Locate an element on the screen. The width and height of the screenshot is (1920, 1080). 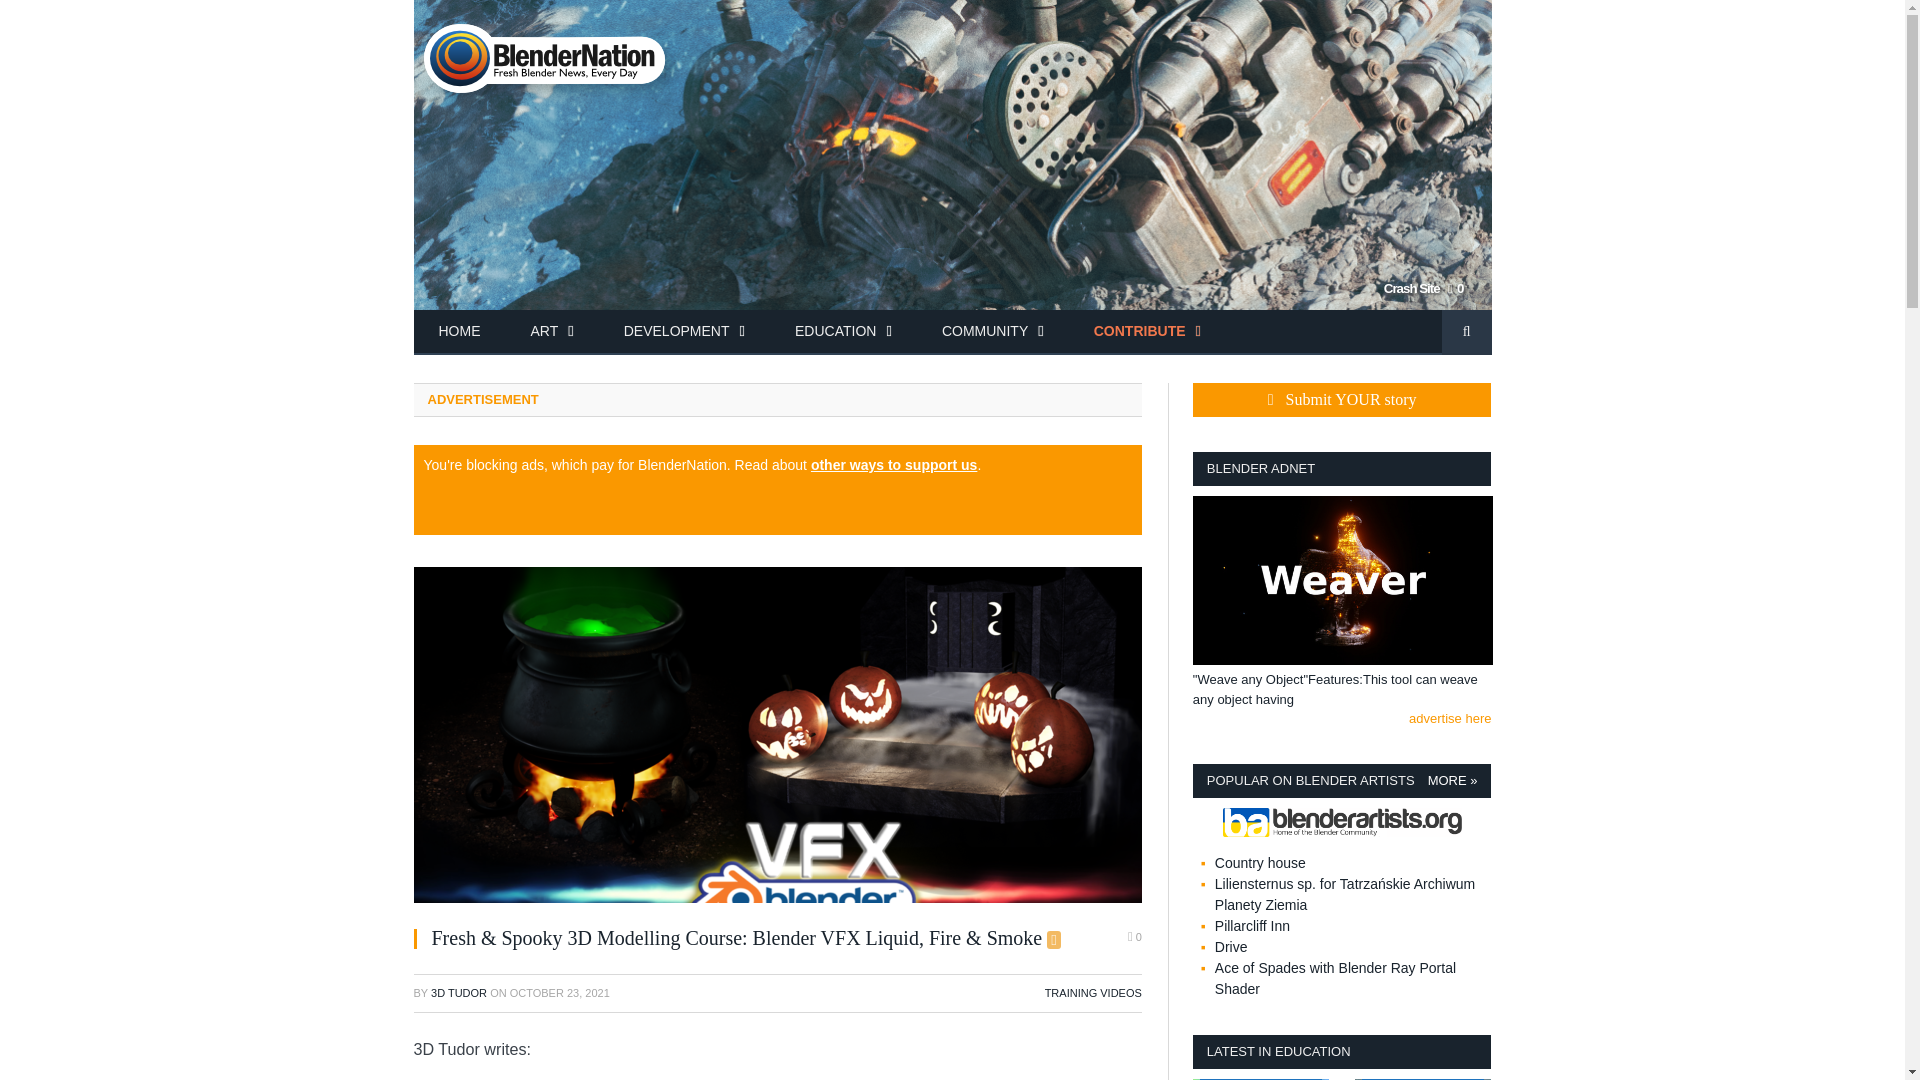
3D TUDOR is located at coordinates (458, 993).